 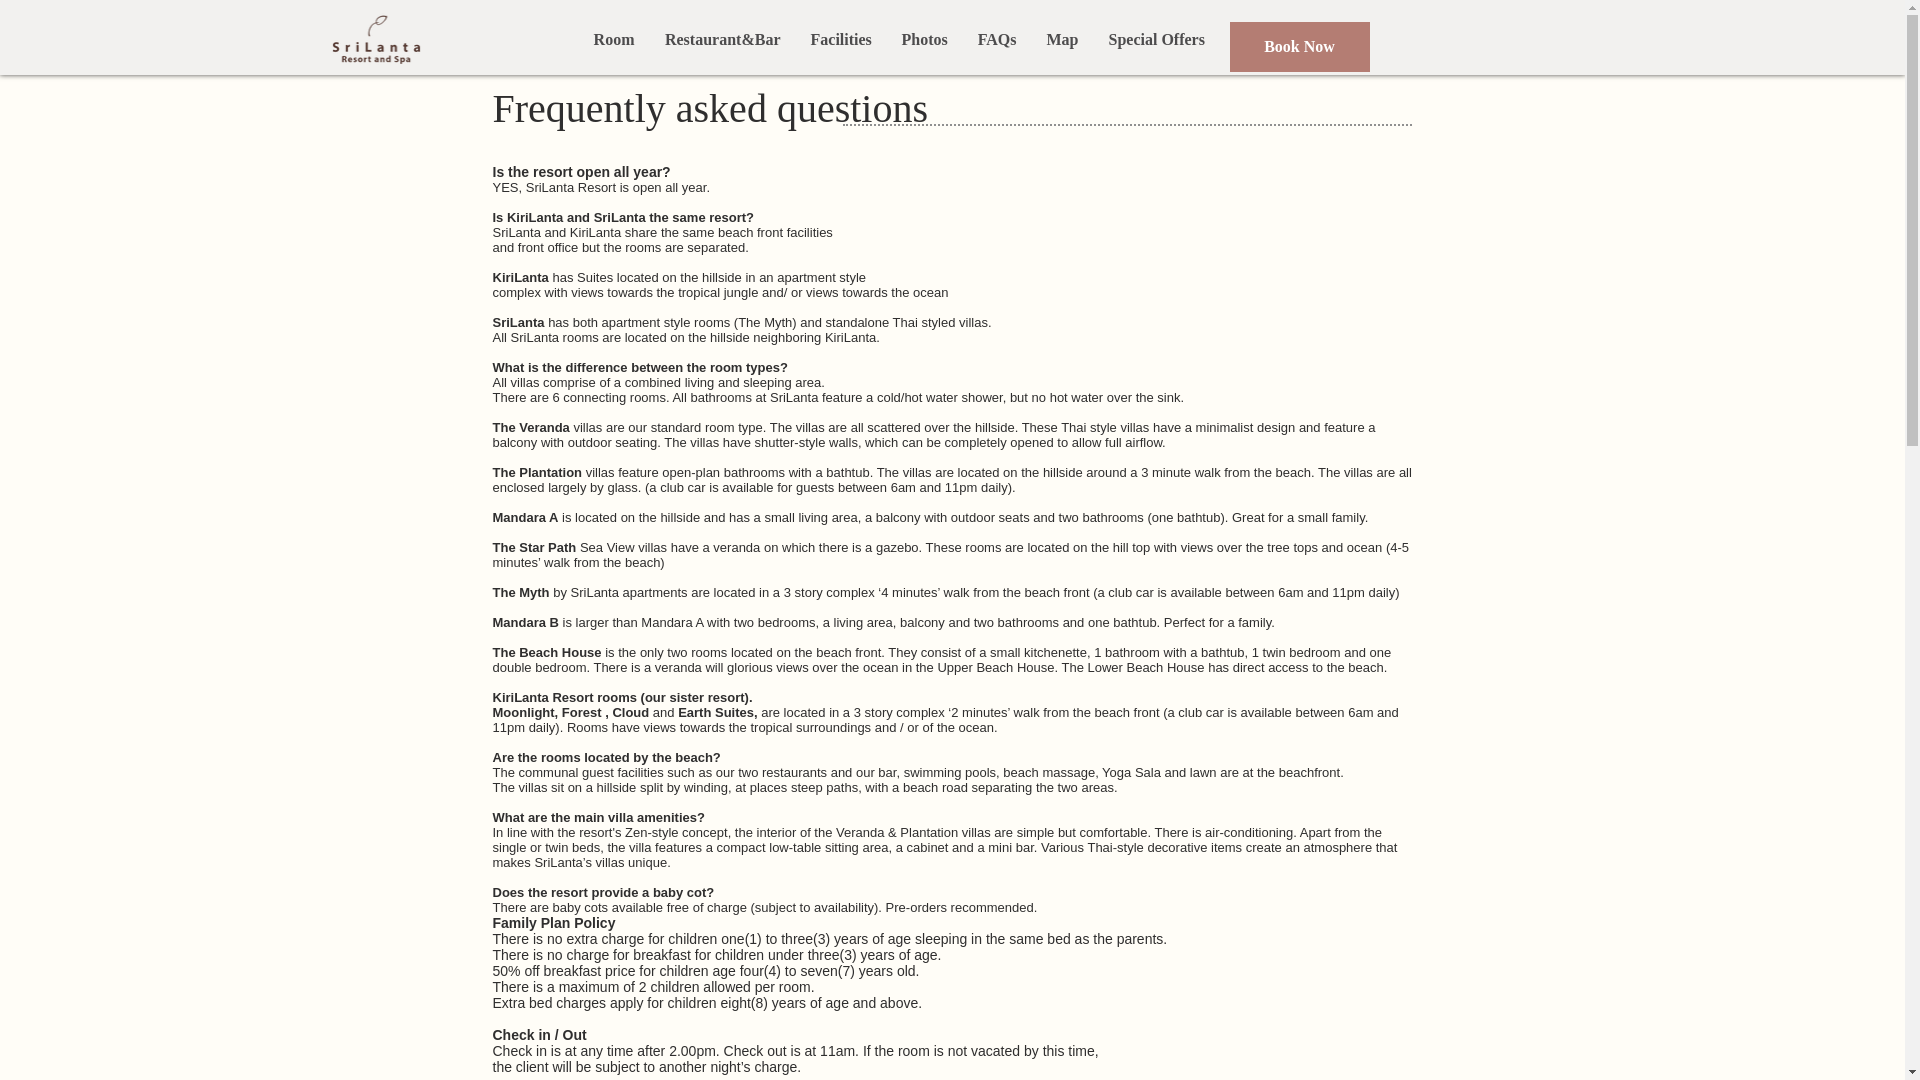 What do you see at coordinates (923, 40) in the screenshot?
I see `Photos` at bounding box center [923, 40].